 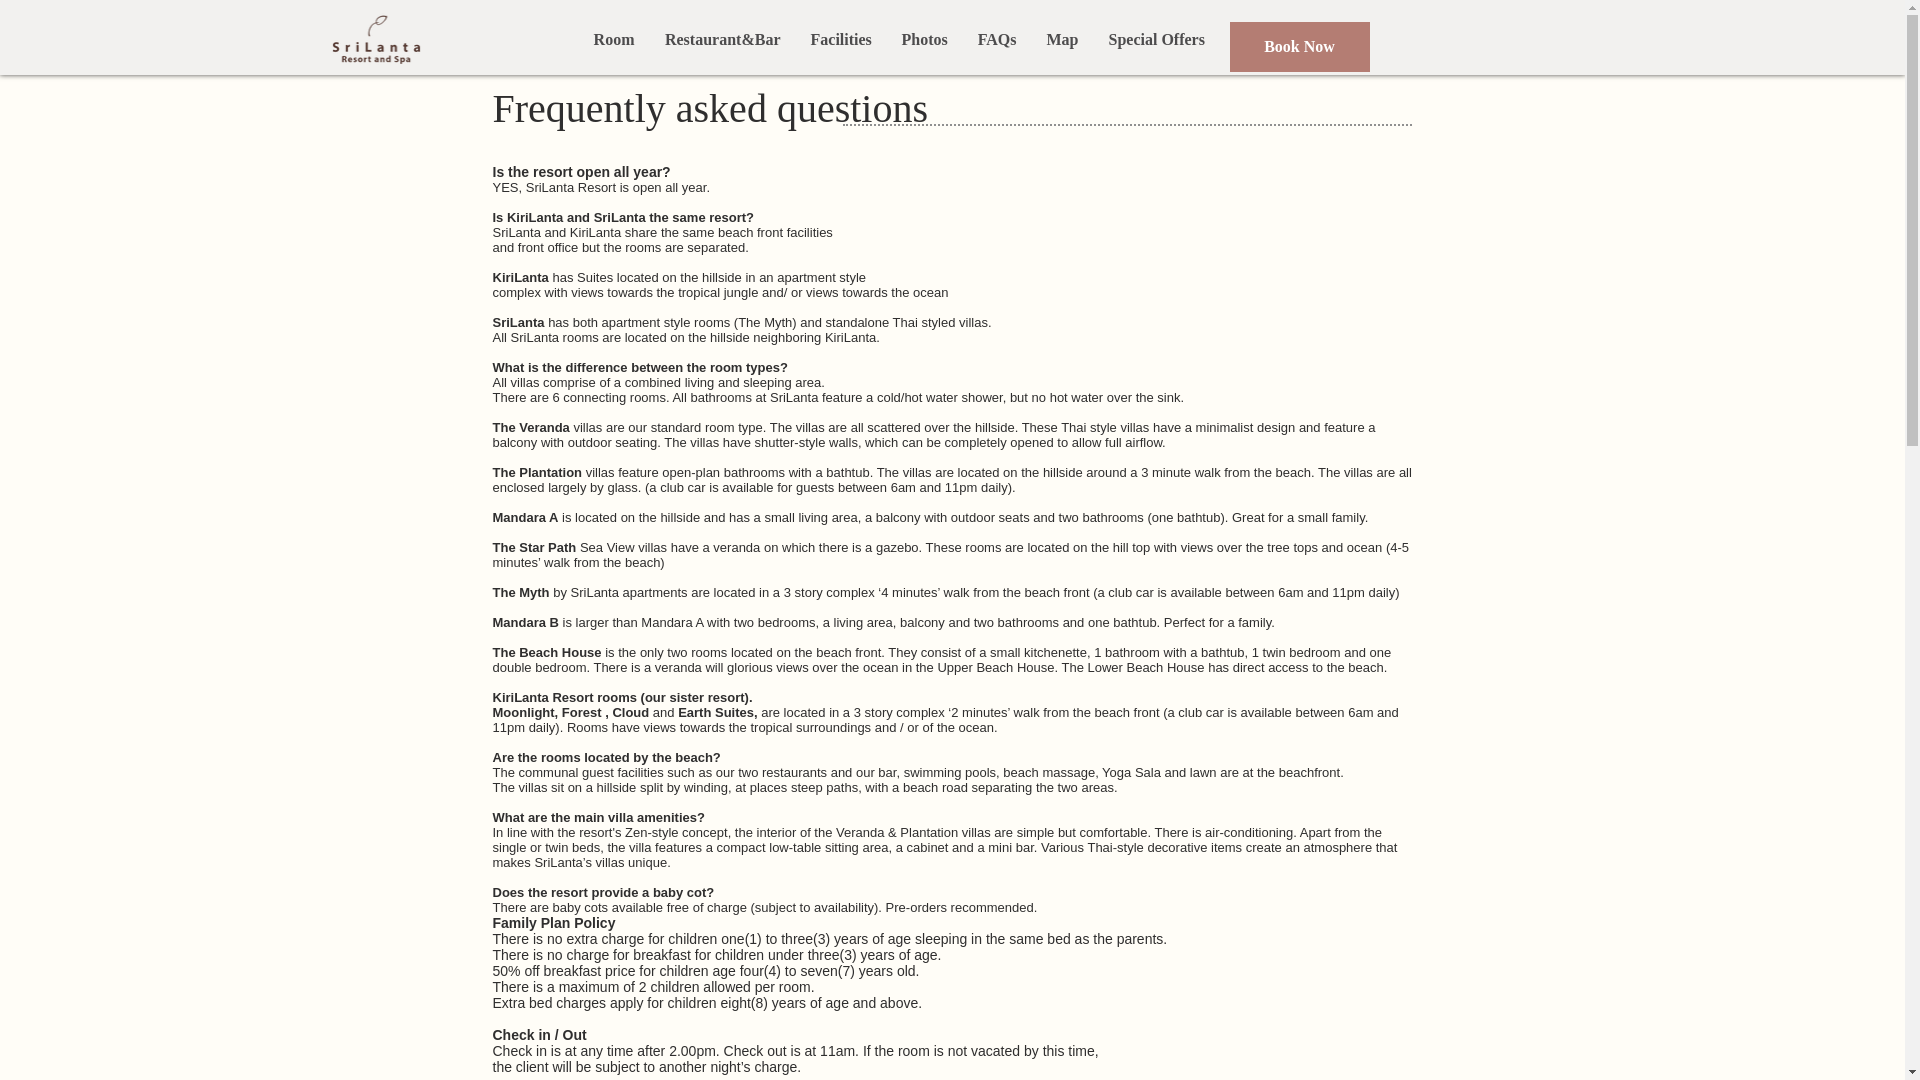 What do you see at coordinates (923, 40) in the screenshot?
I see `Photos` at bounding box center [923, 40].